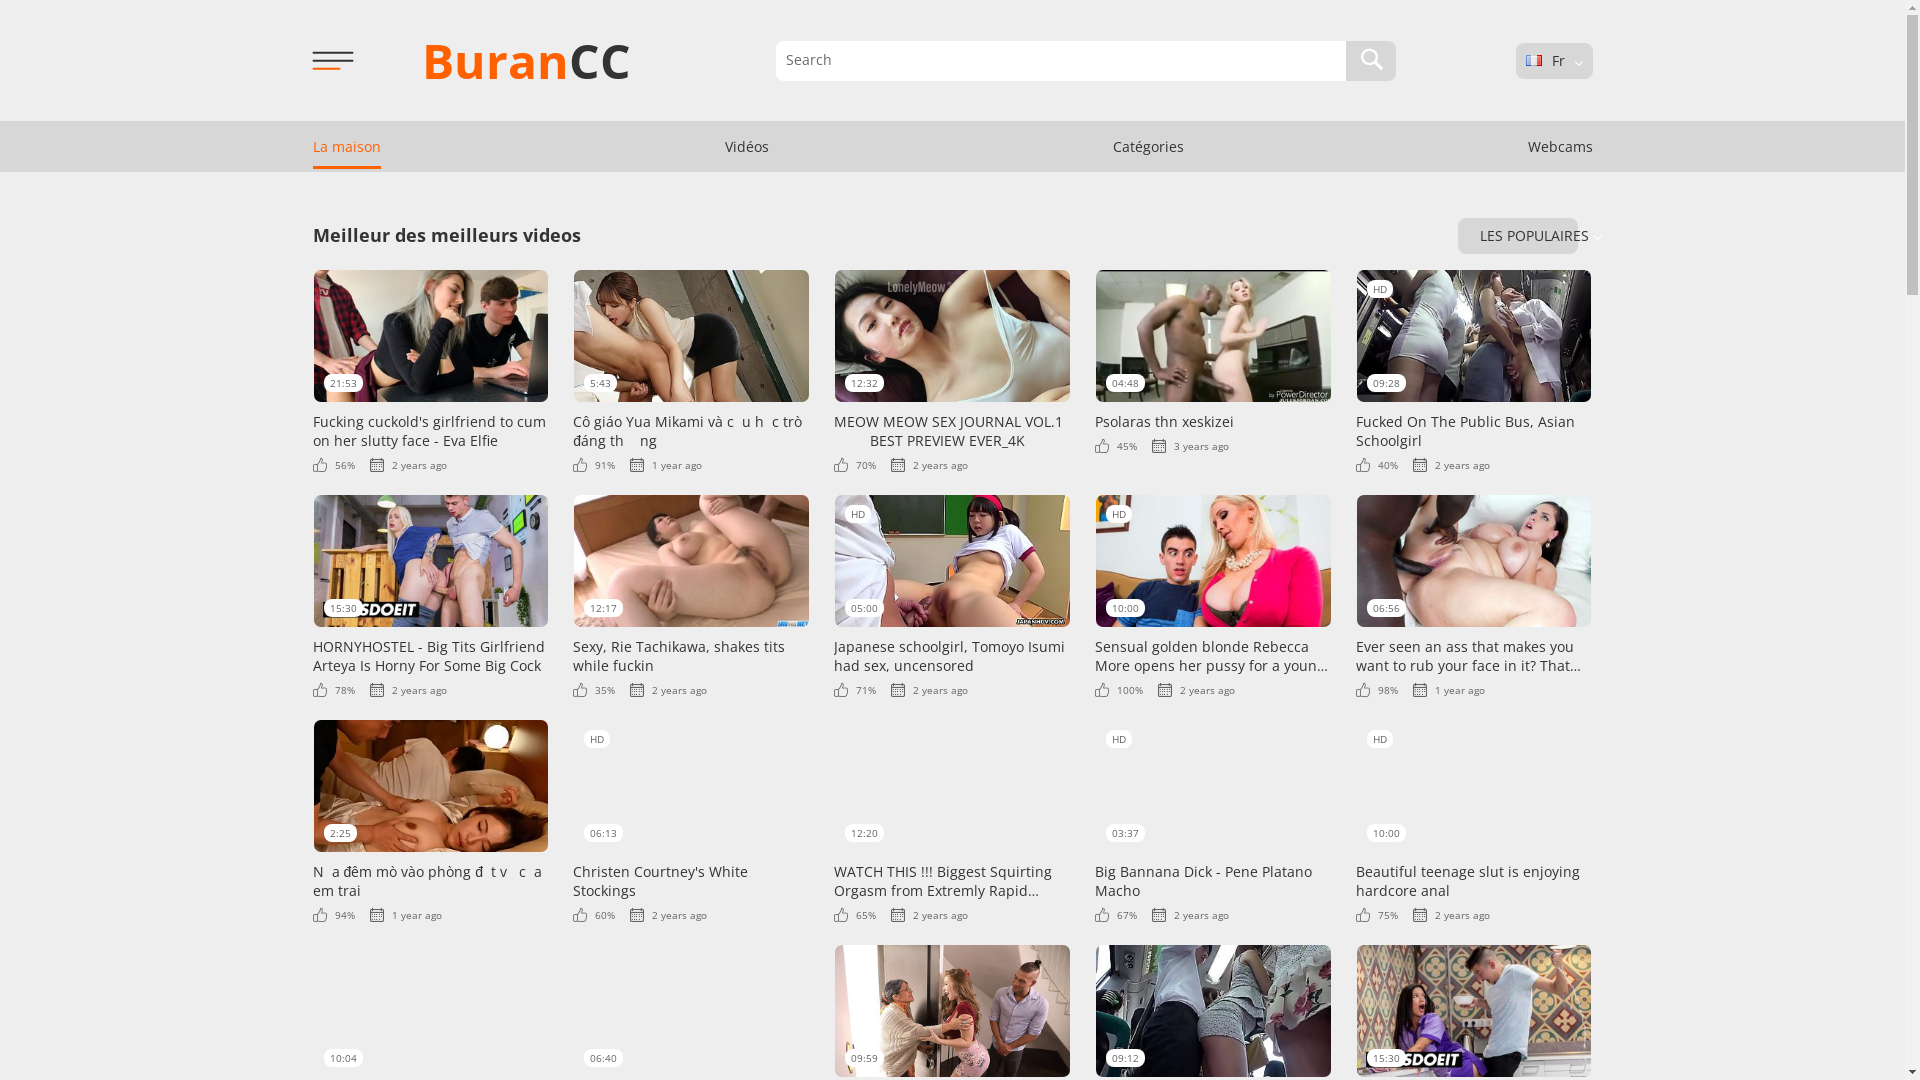  Describe the element at coordinates (346, 146) in the screenshot. I see `La maison` at that location.